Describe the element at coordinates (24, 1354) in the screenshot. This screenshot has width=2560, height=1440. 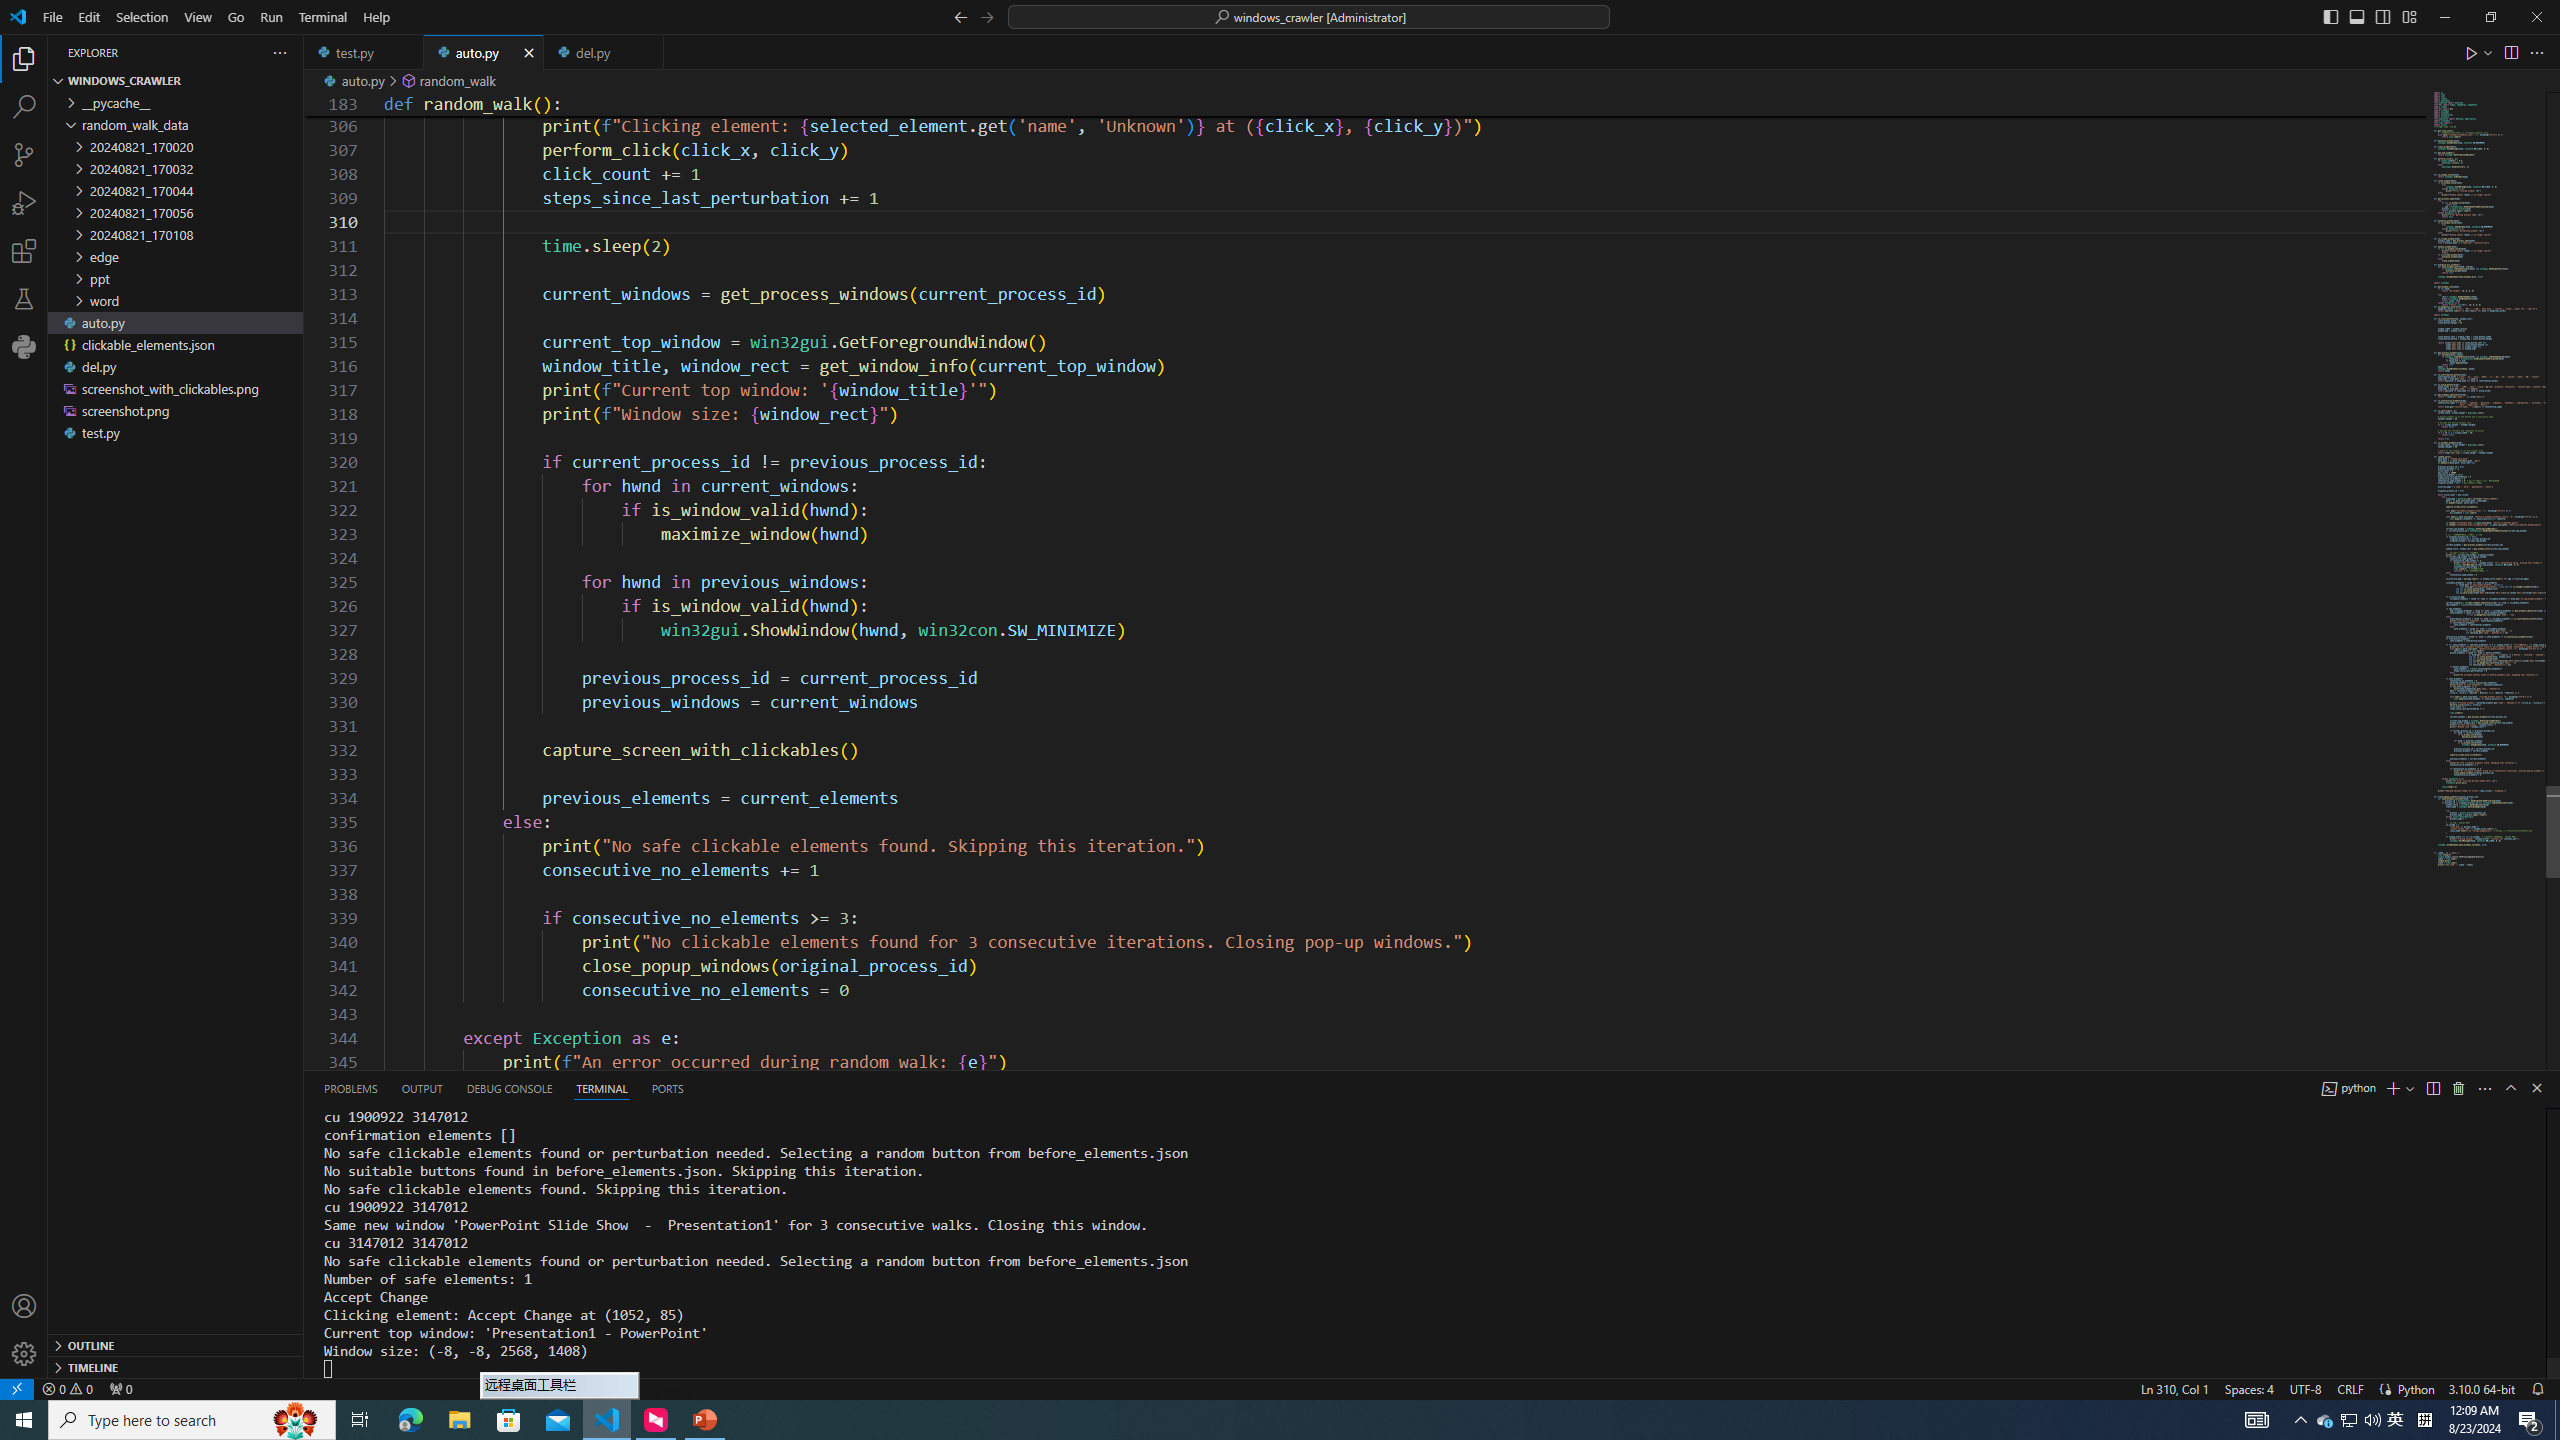
I see `Manage` at that location.